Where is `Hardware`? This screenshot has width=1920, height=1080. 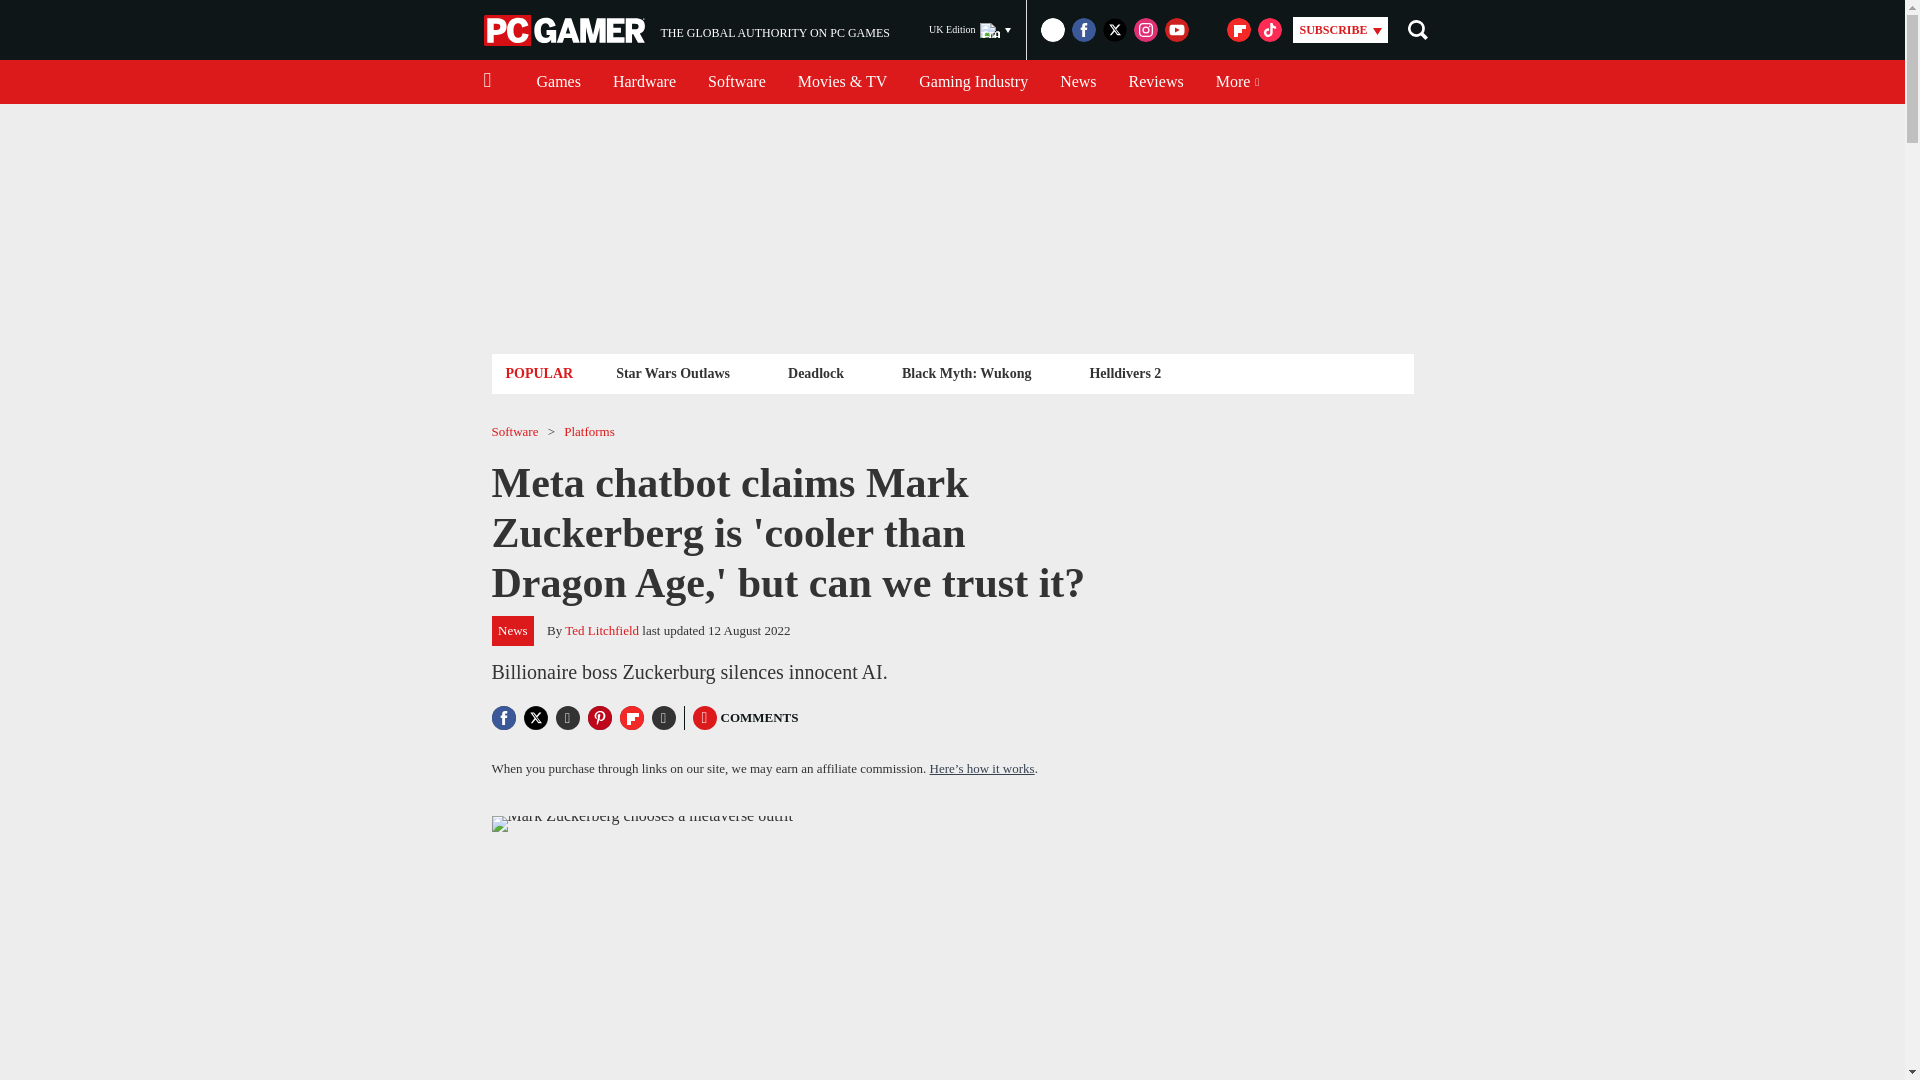 Hardware is located at coordinates (644, 82).